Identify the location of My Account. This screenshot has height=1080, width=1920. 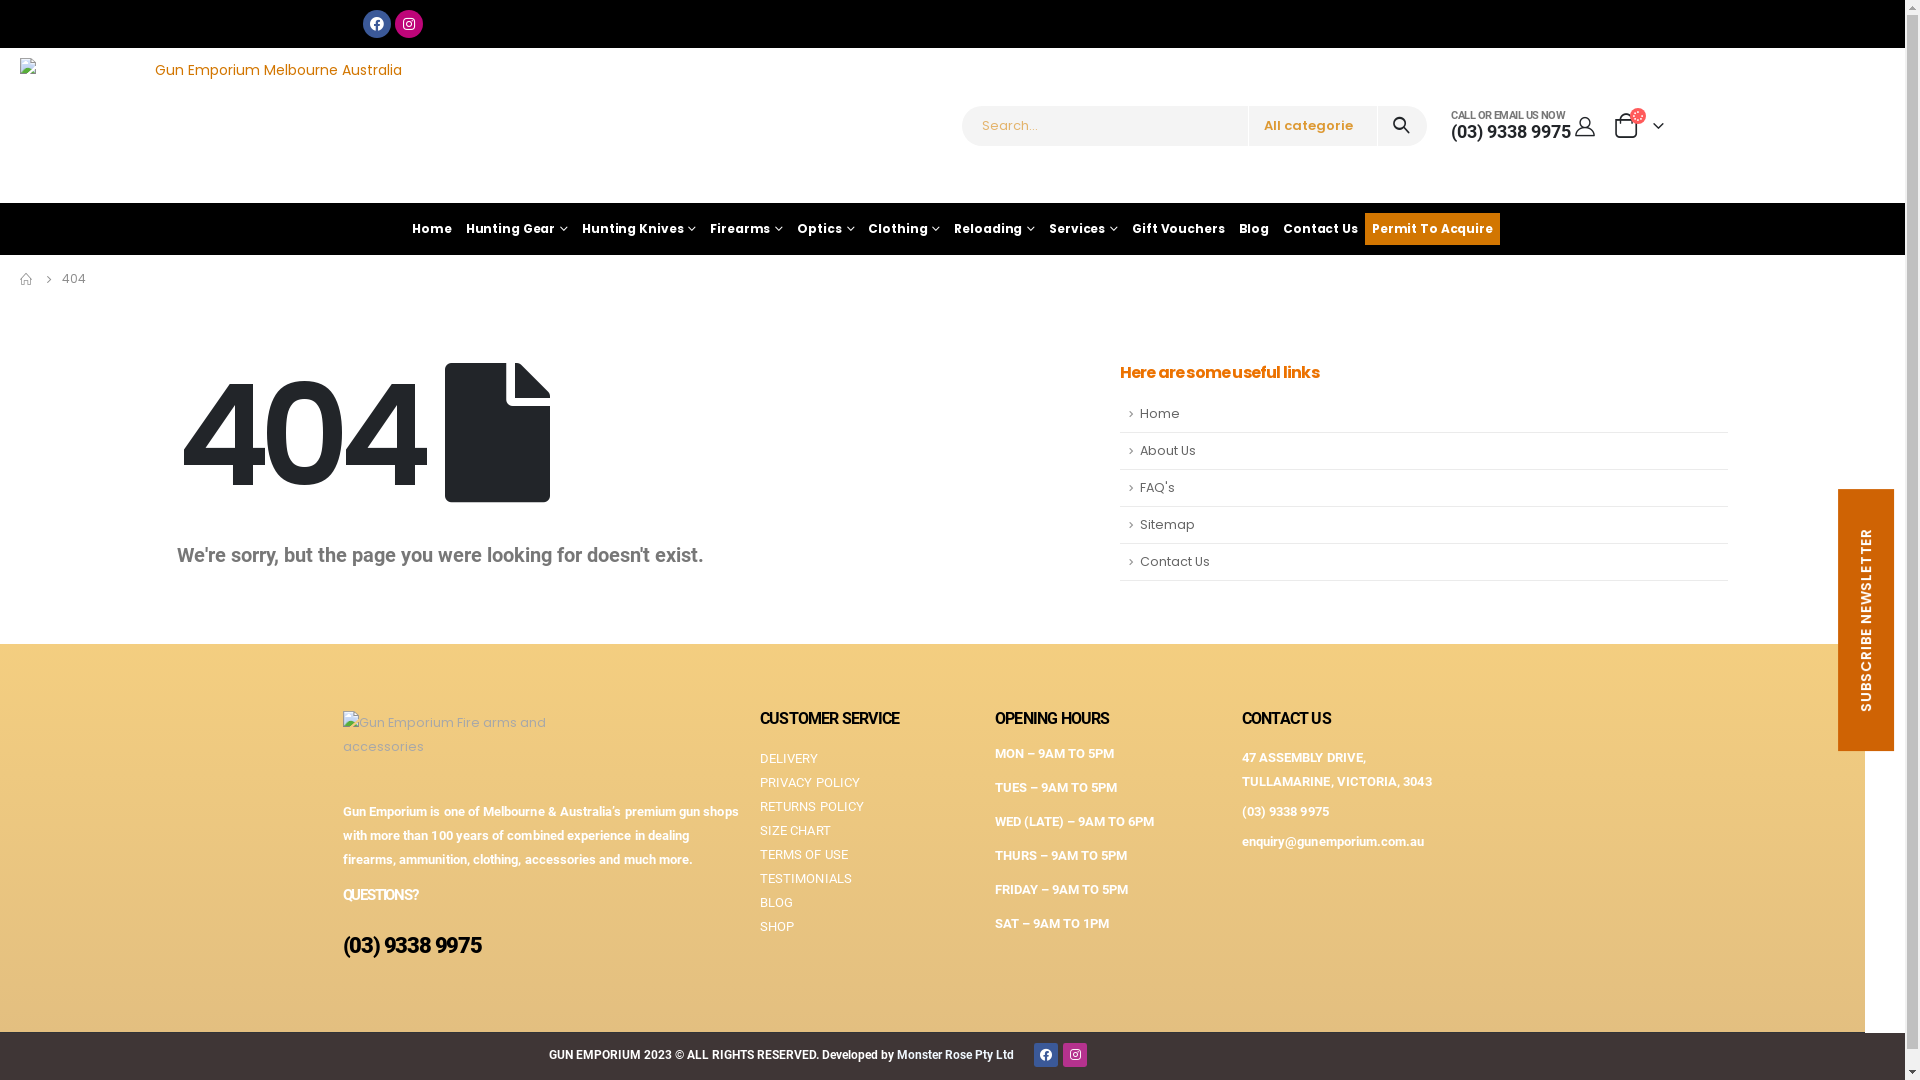
(1585, 126).